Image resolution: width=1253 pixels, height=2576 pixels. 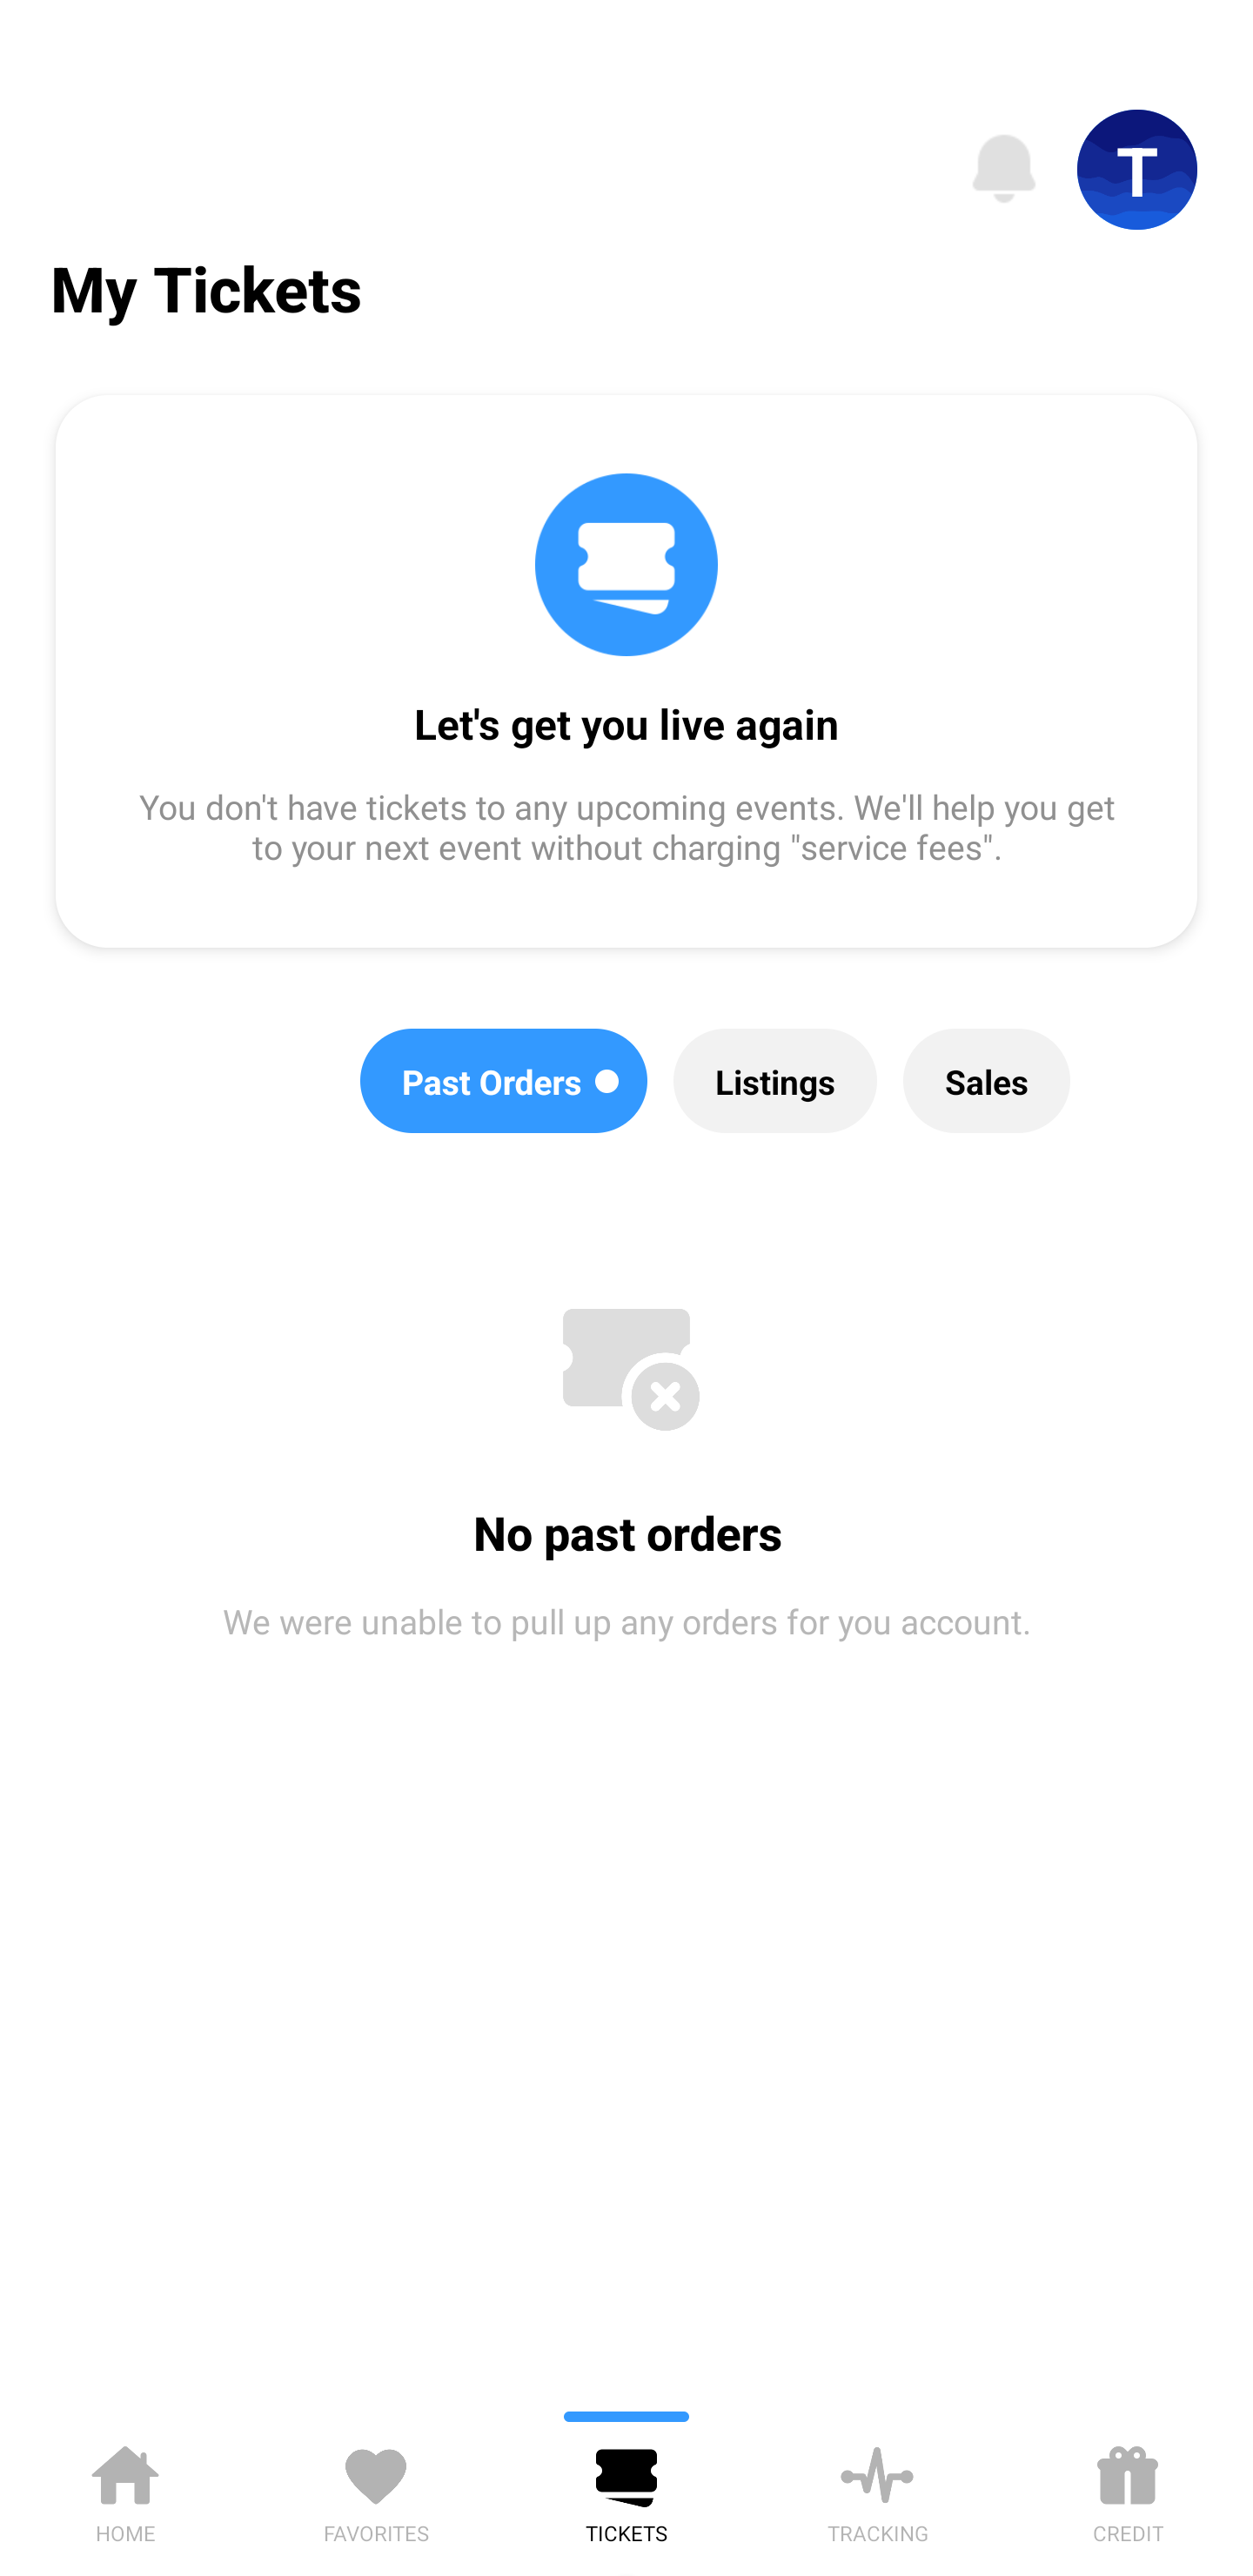 What do you see at coordinates (774, 1081) in the screenshot?
I see `Listings` at bounding box center [774, 1081].